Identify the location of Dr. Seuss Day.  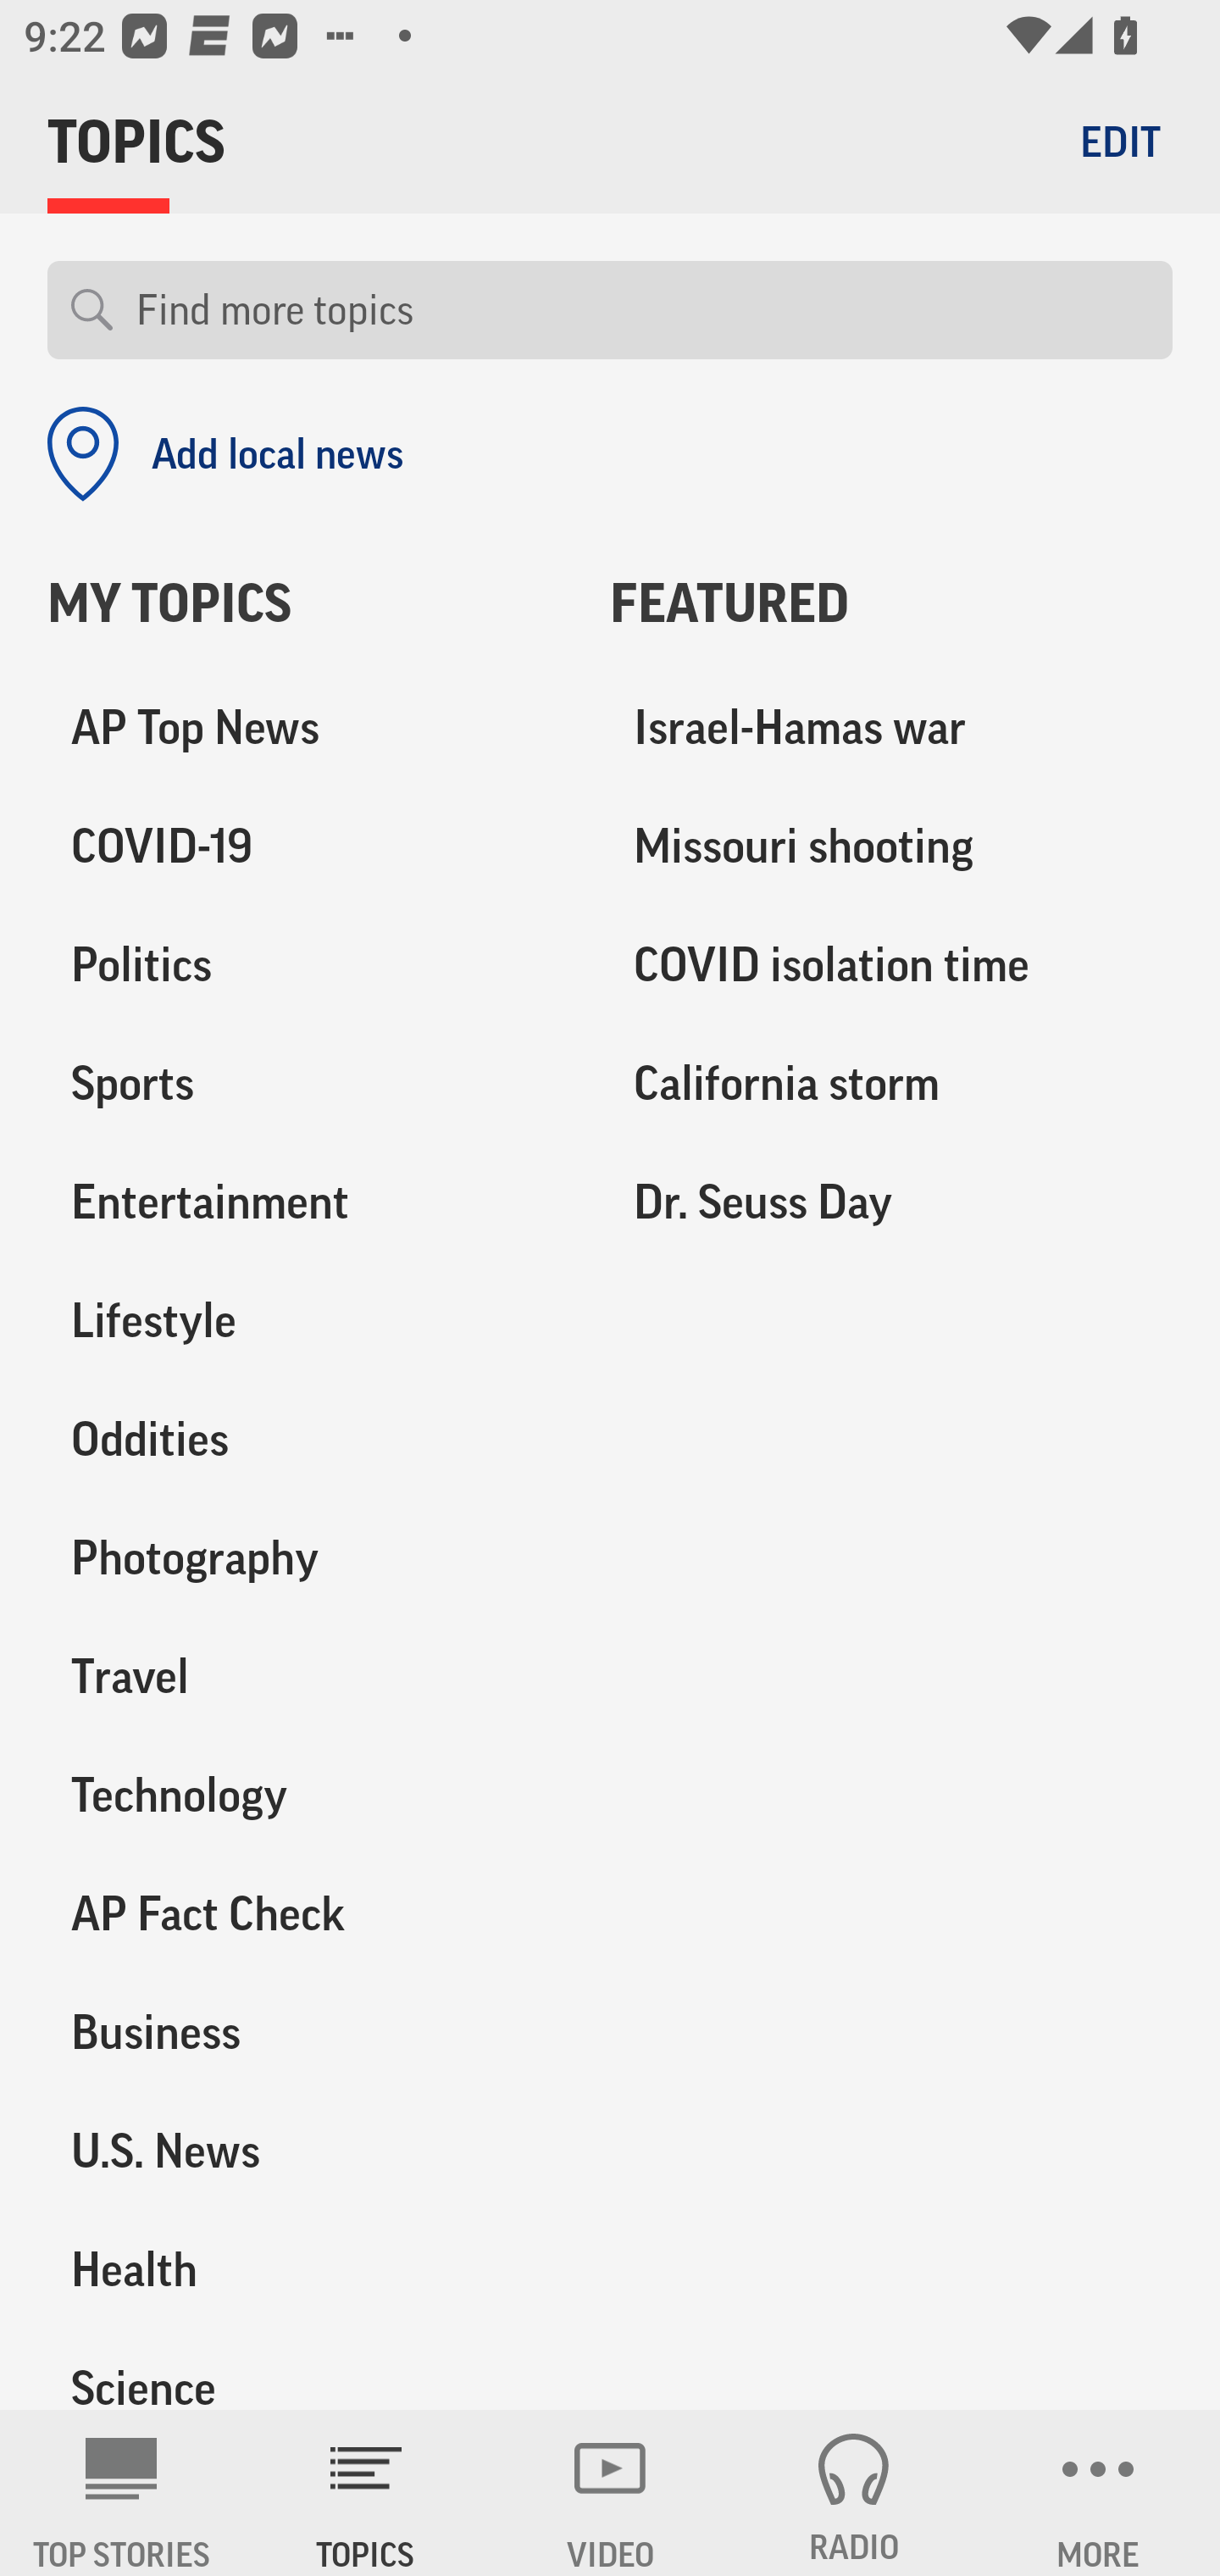
(891, 1202).